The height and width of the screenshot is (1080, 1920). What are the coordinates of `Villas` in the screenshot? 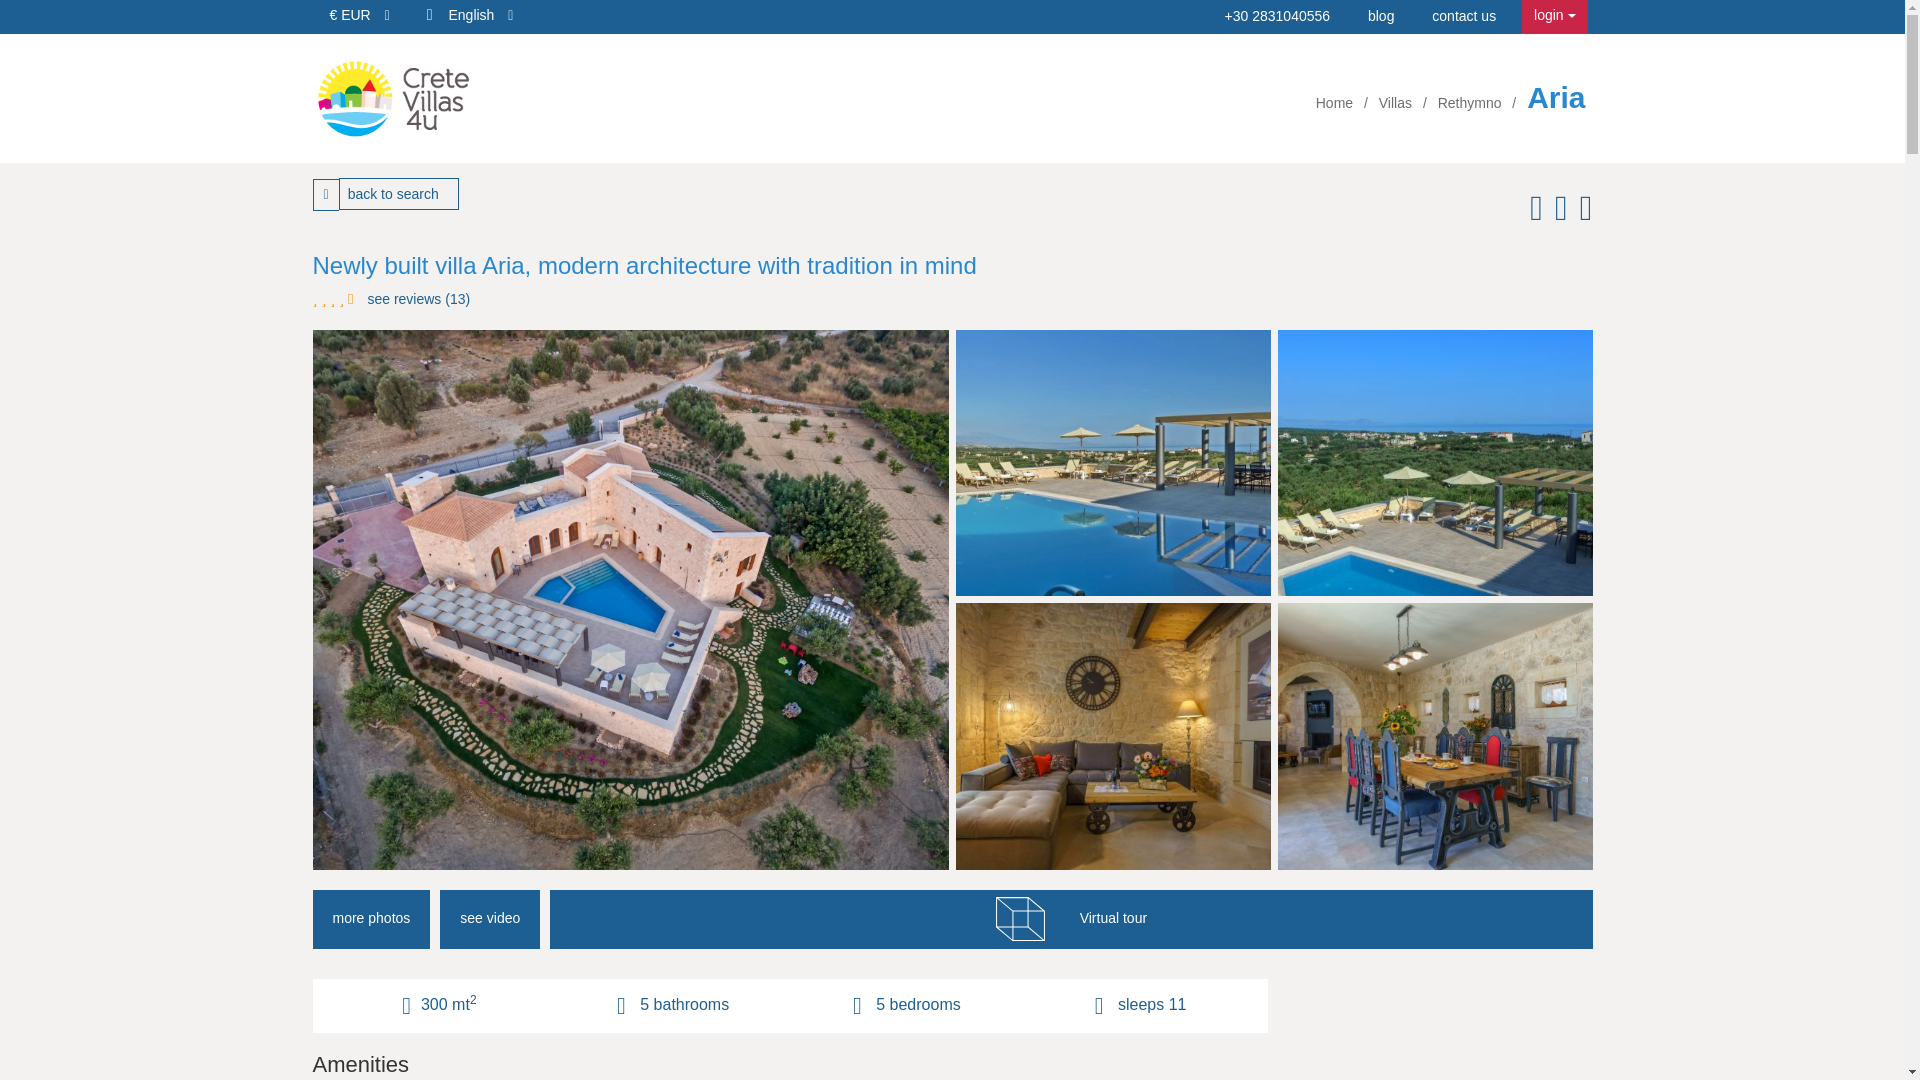 It's located at (1397, 103).